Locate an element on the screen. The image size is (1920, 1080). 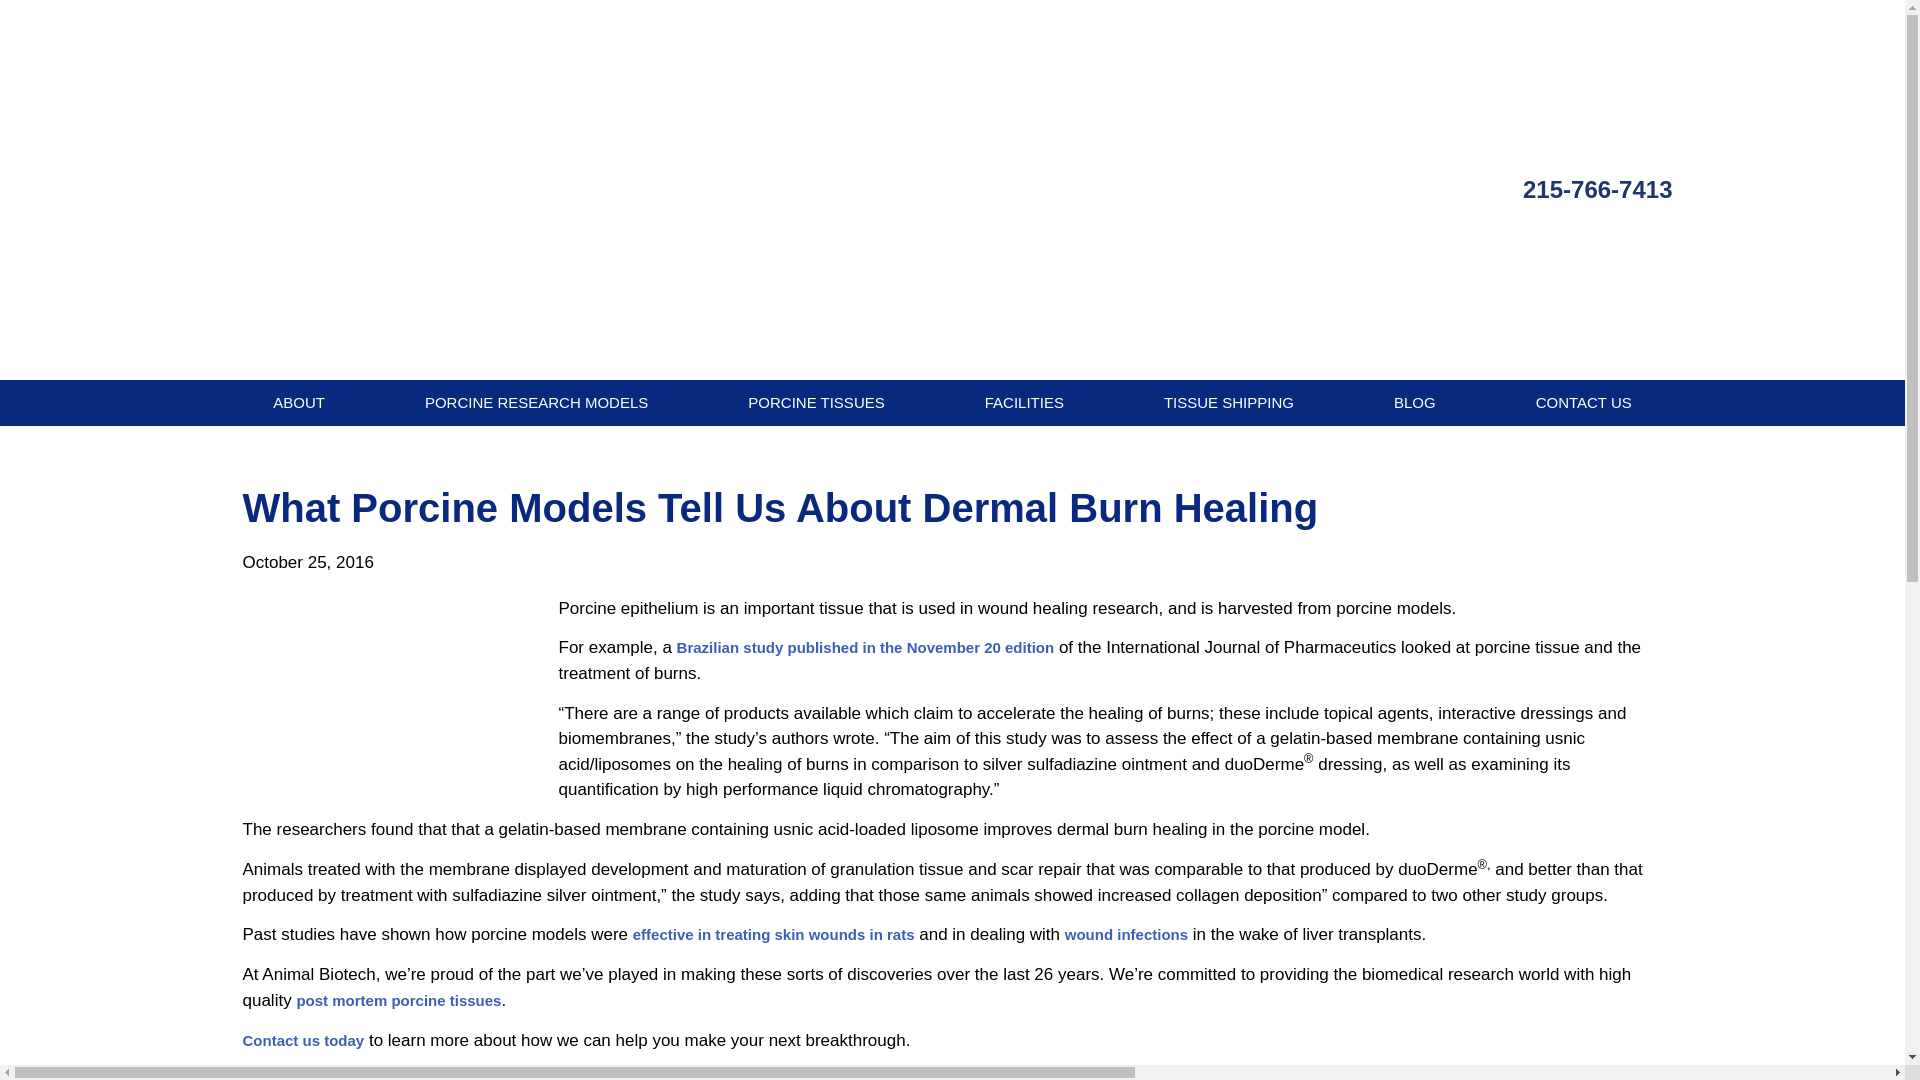
CONTACT US is located at coordinates (1584, 402).